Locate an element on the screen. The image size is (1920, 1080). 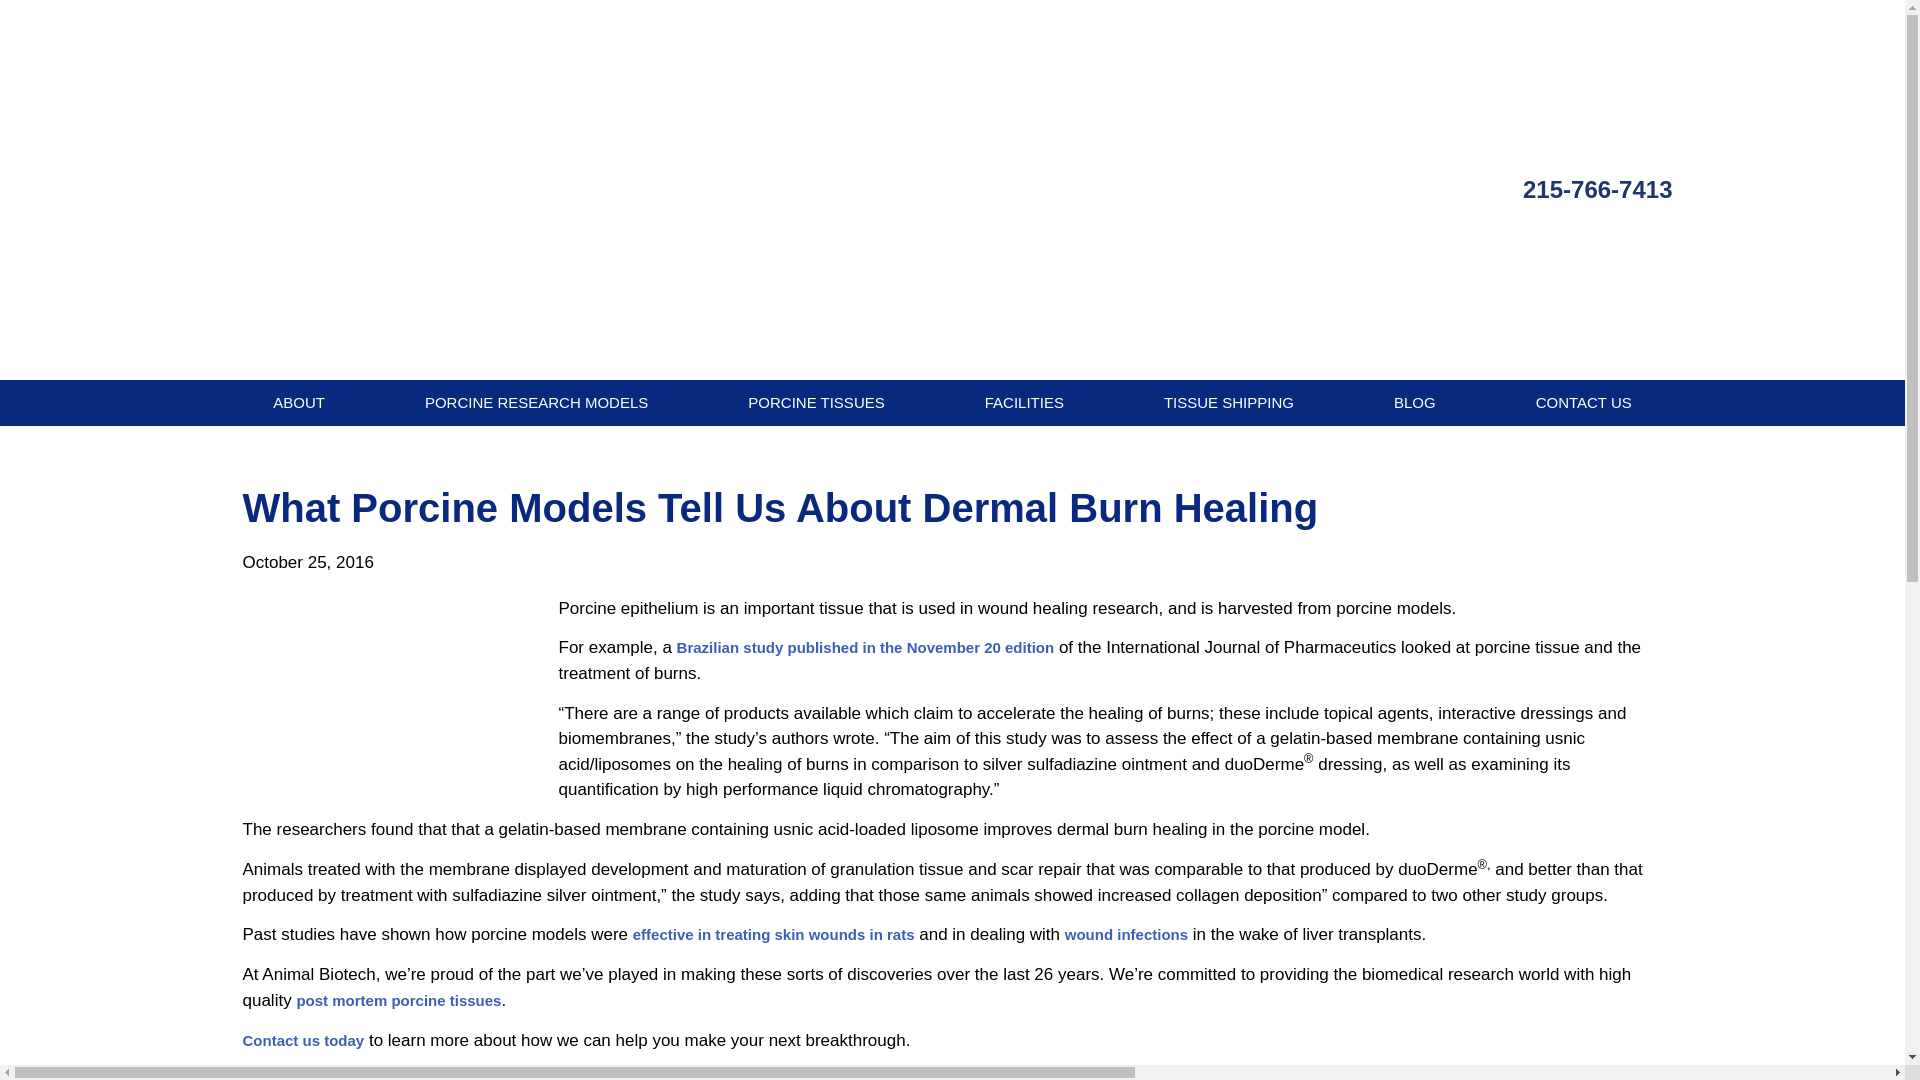
CONTACT US is located at coordinates (1584, 402).